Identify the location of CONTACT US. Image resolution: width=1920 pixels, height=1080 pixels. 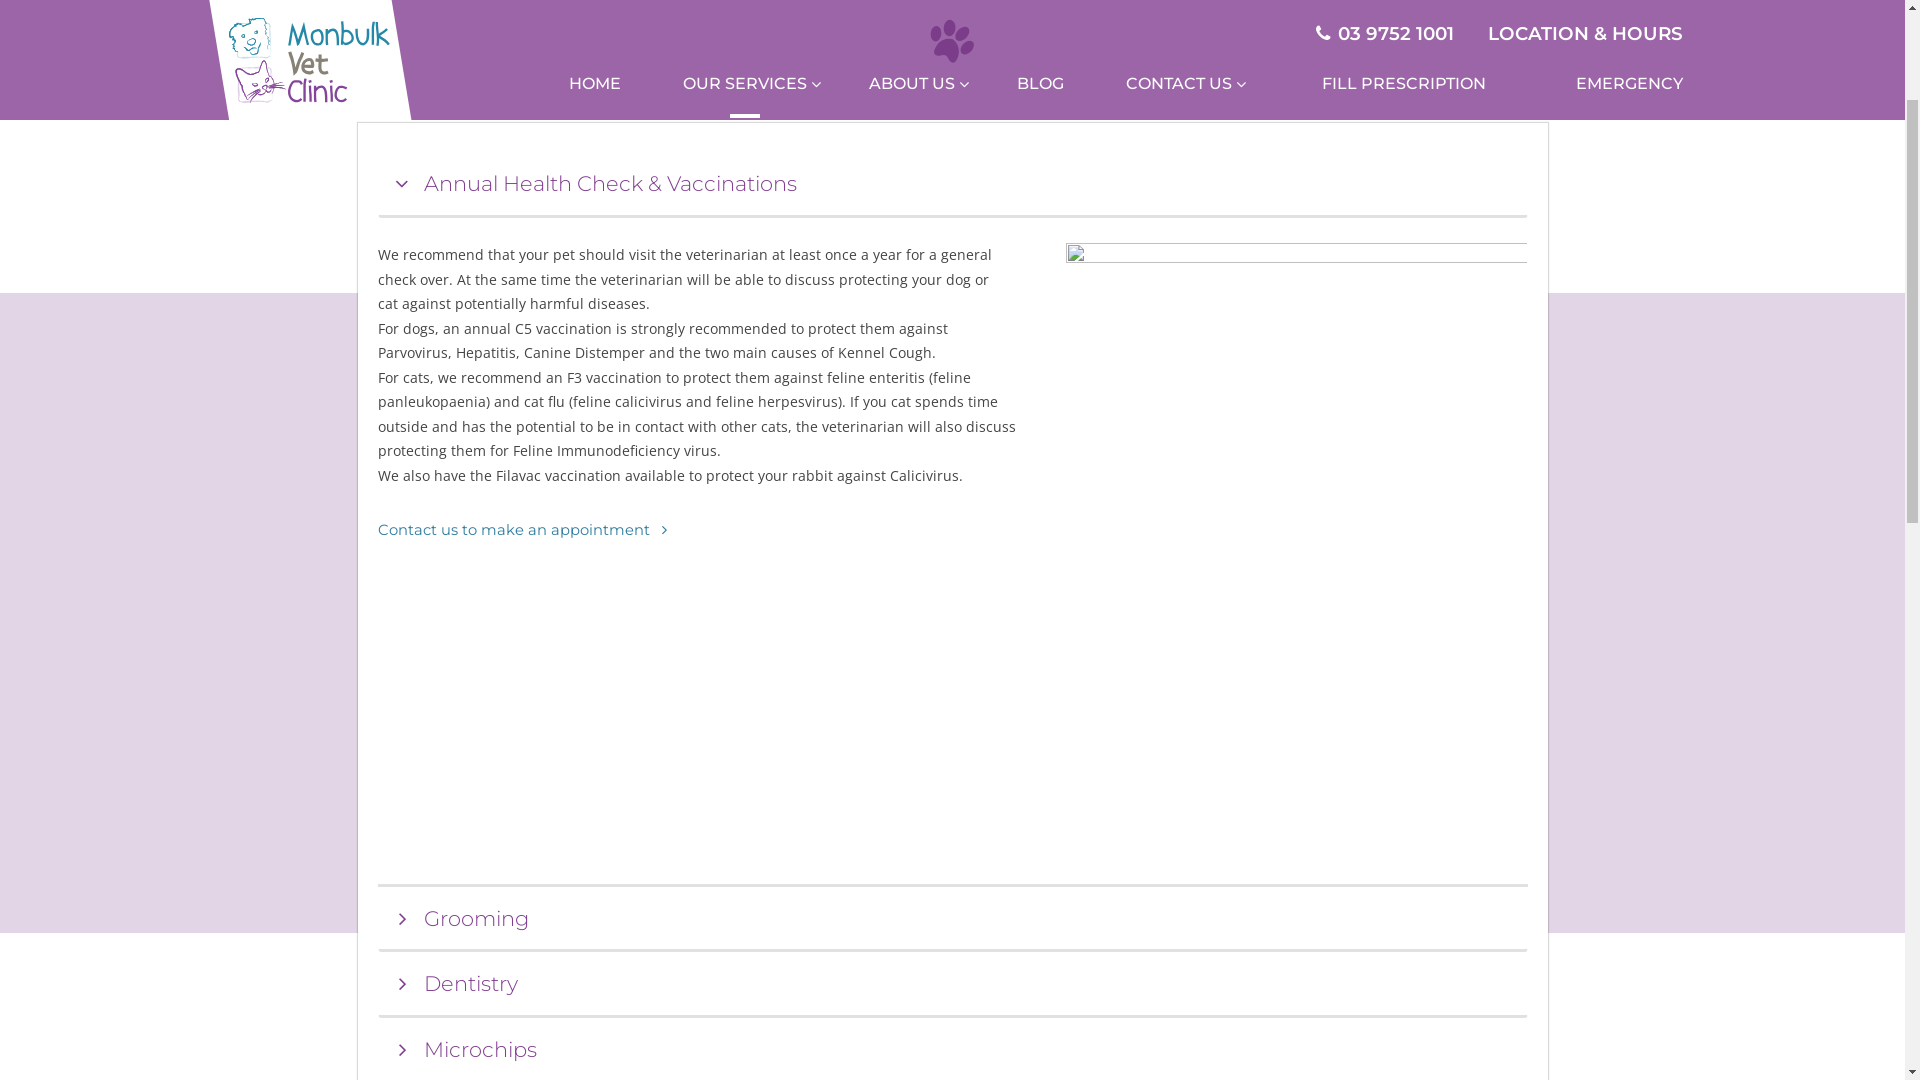
(1178, 302).